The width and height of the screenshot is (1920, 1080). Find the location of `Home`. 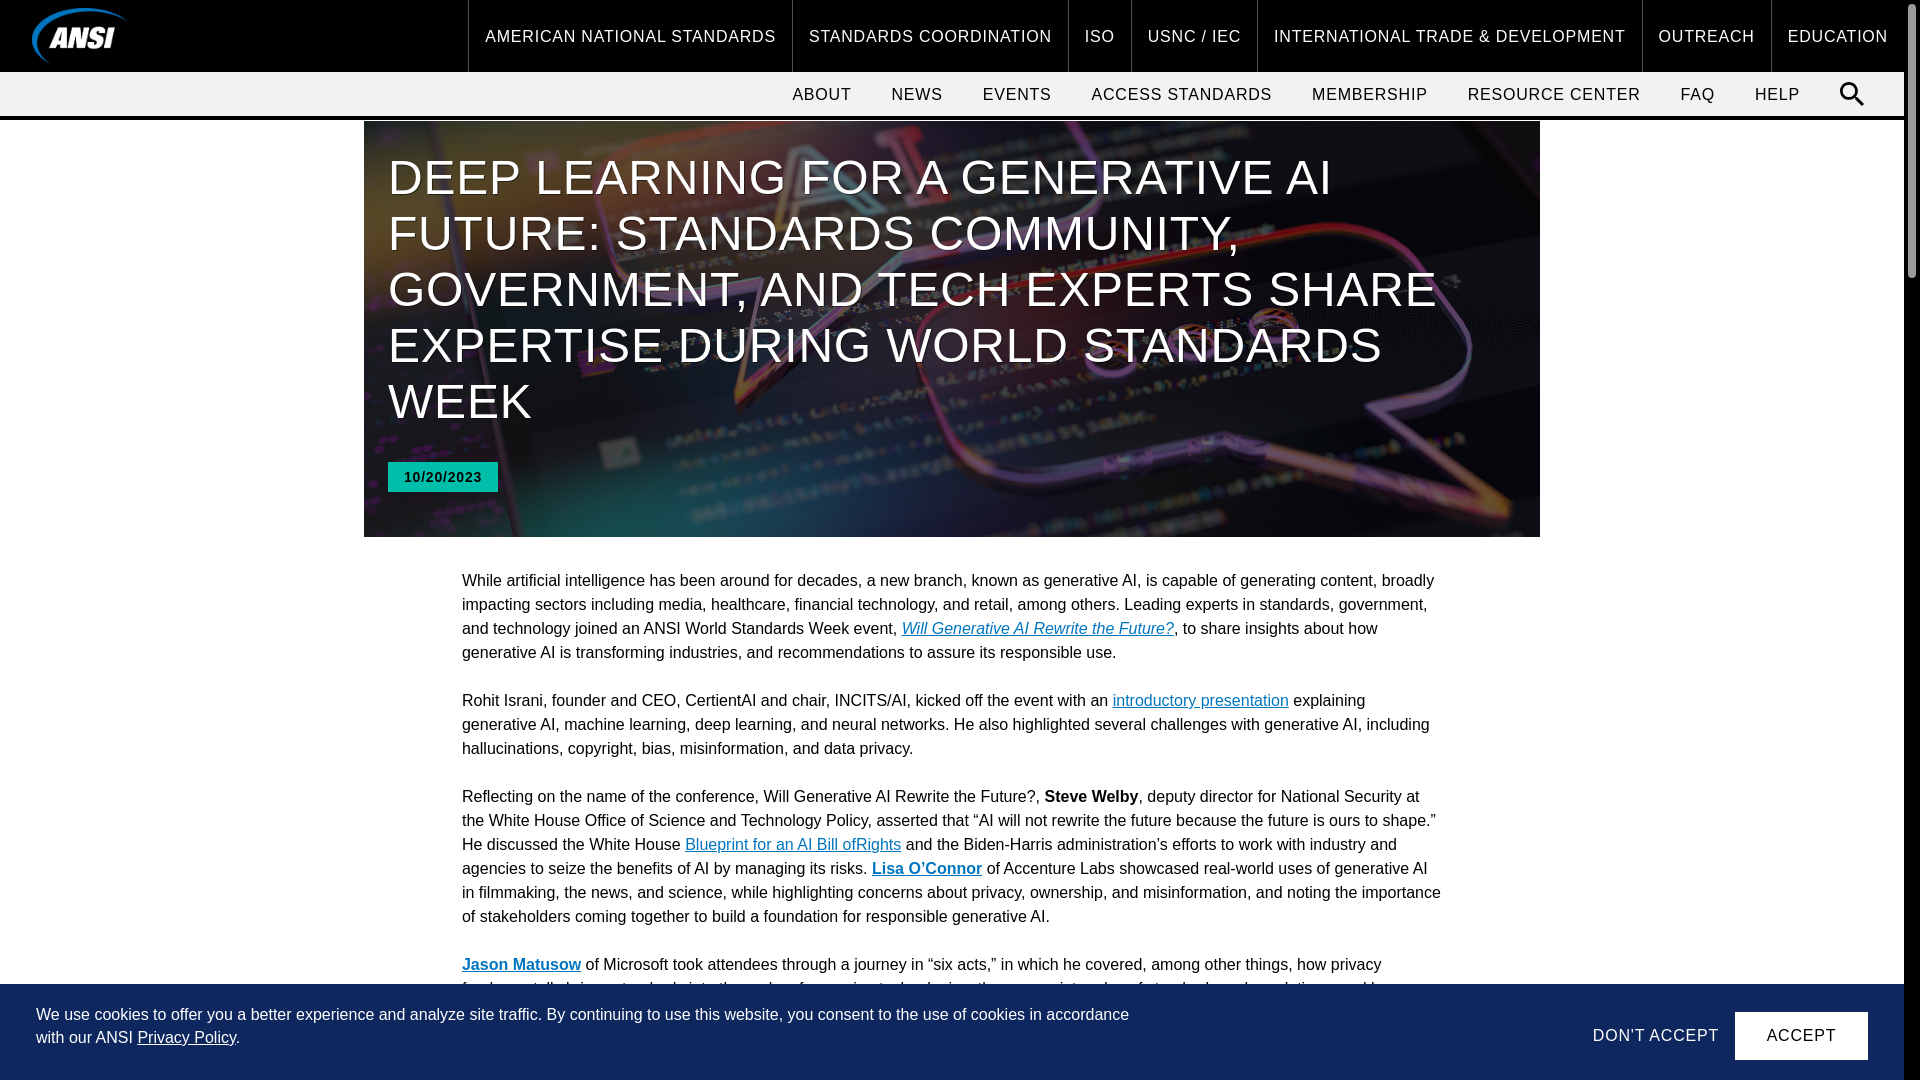

Home is located at coordinates (80, 35).